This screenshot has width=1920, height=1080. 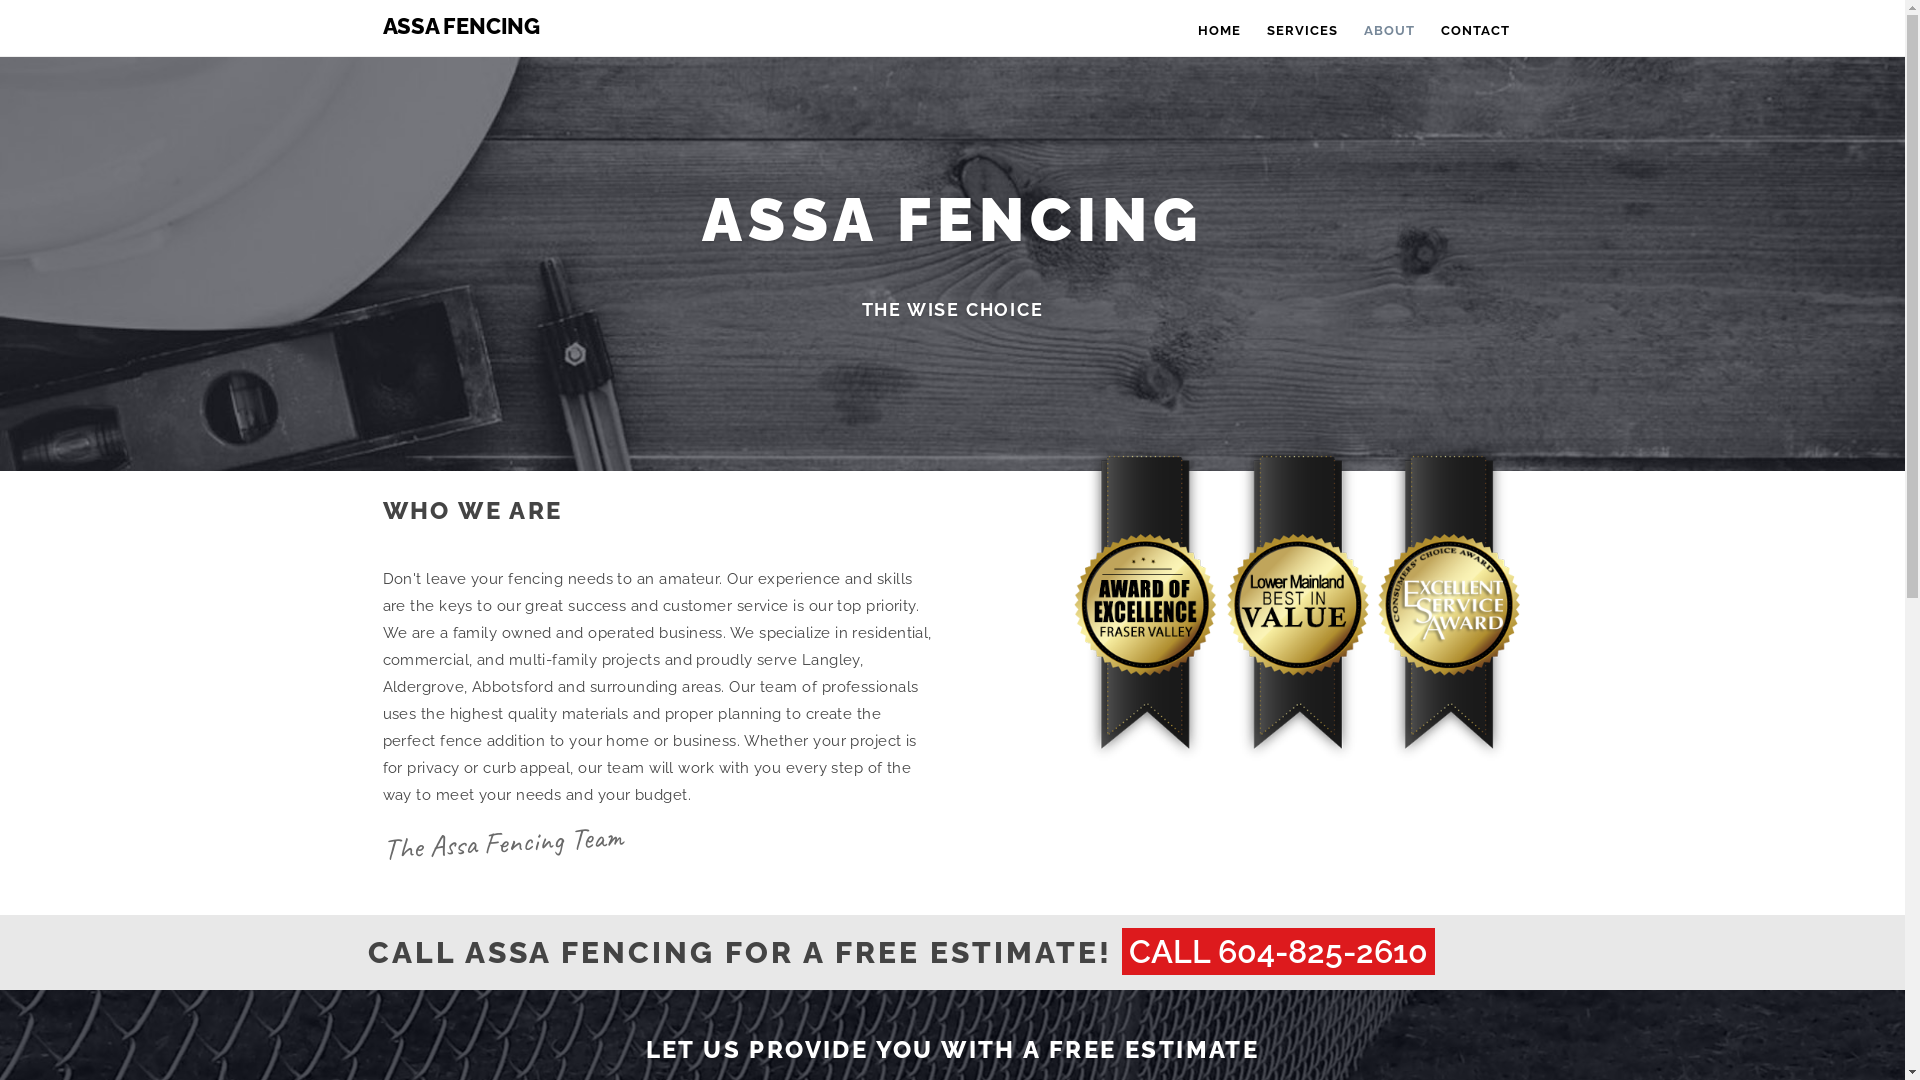 What do you see at coordinates (1302, 28) in the screenshot?
I see `SERVICES` at bounding box center [1302, 28].